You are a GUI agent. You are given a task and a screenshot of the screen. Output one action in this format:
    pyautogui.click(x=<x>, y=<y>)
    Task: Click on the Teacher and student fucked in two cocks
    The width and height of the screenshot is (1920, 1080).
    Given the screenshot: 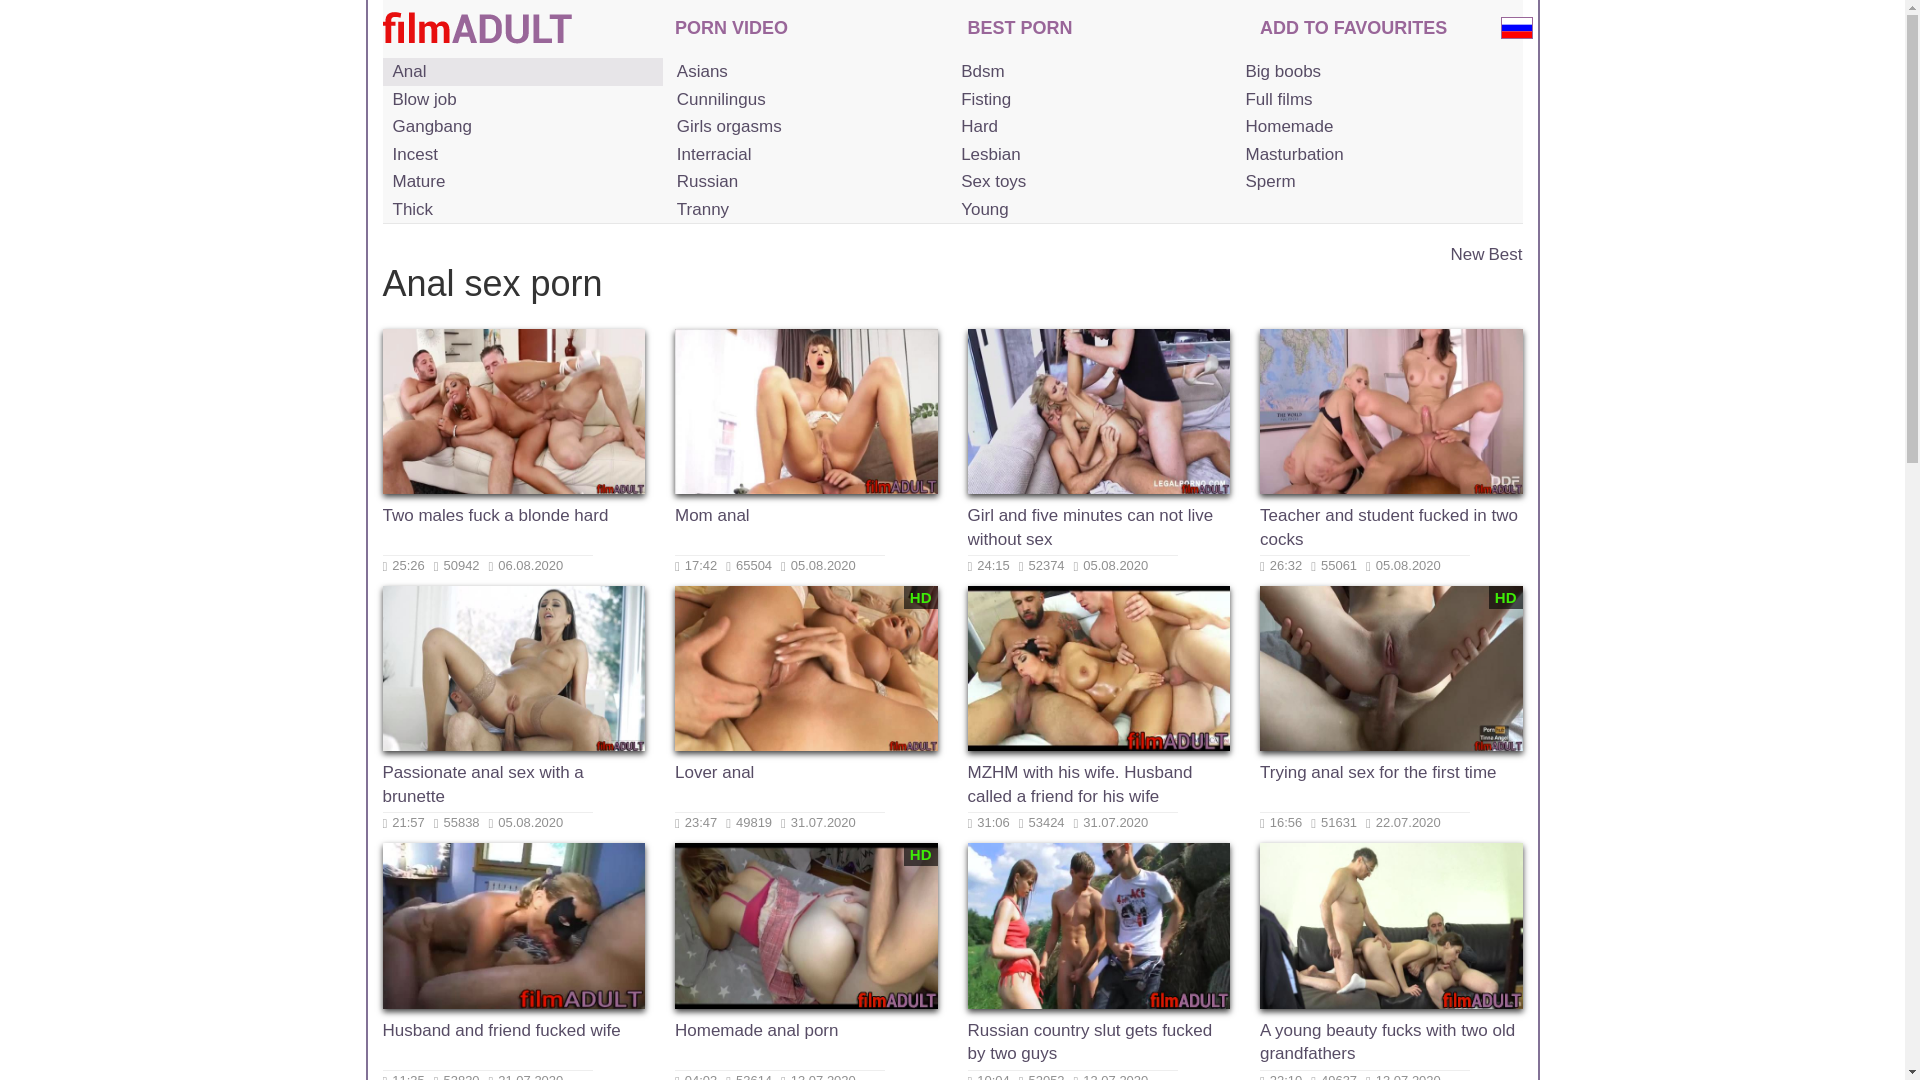 What is the action you would take?
    pyautogui.click(x=1390, y=530)
    